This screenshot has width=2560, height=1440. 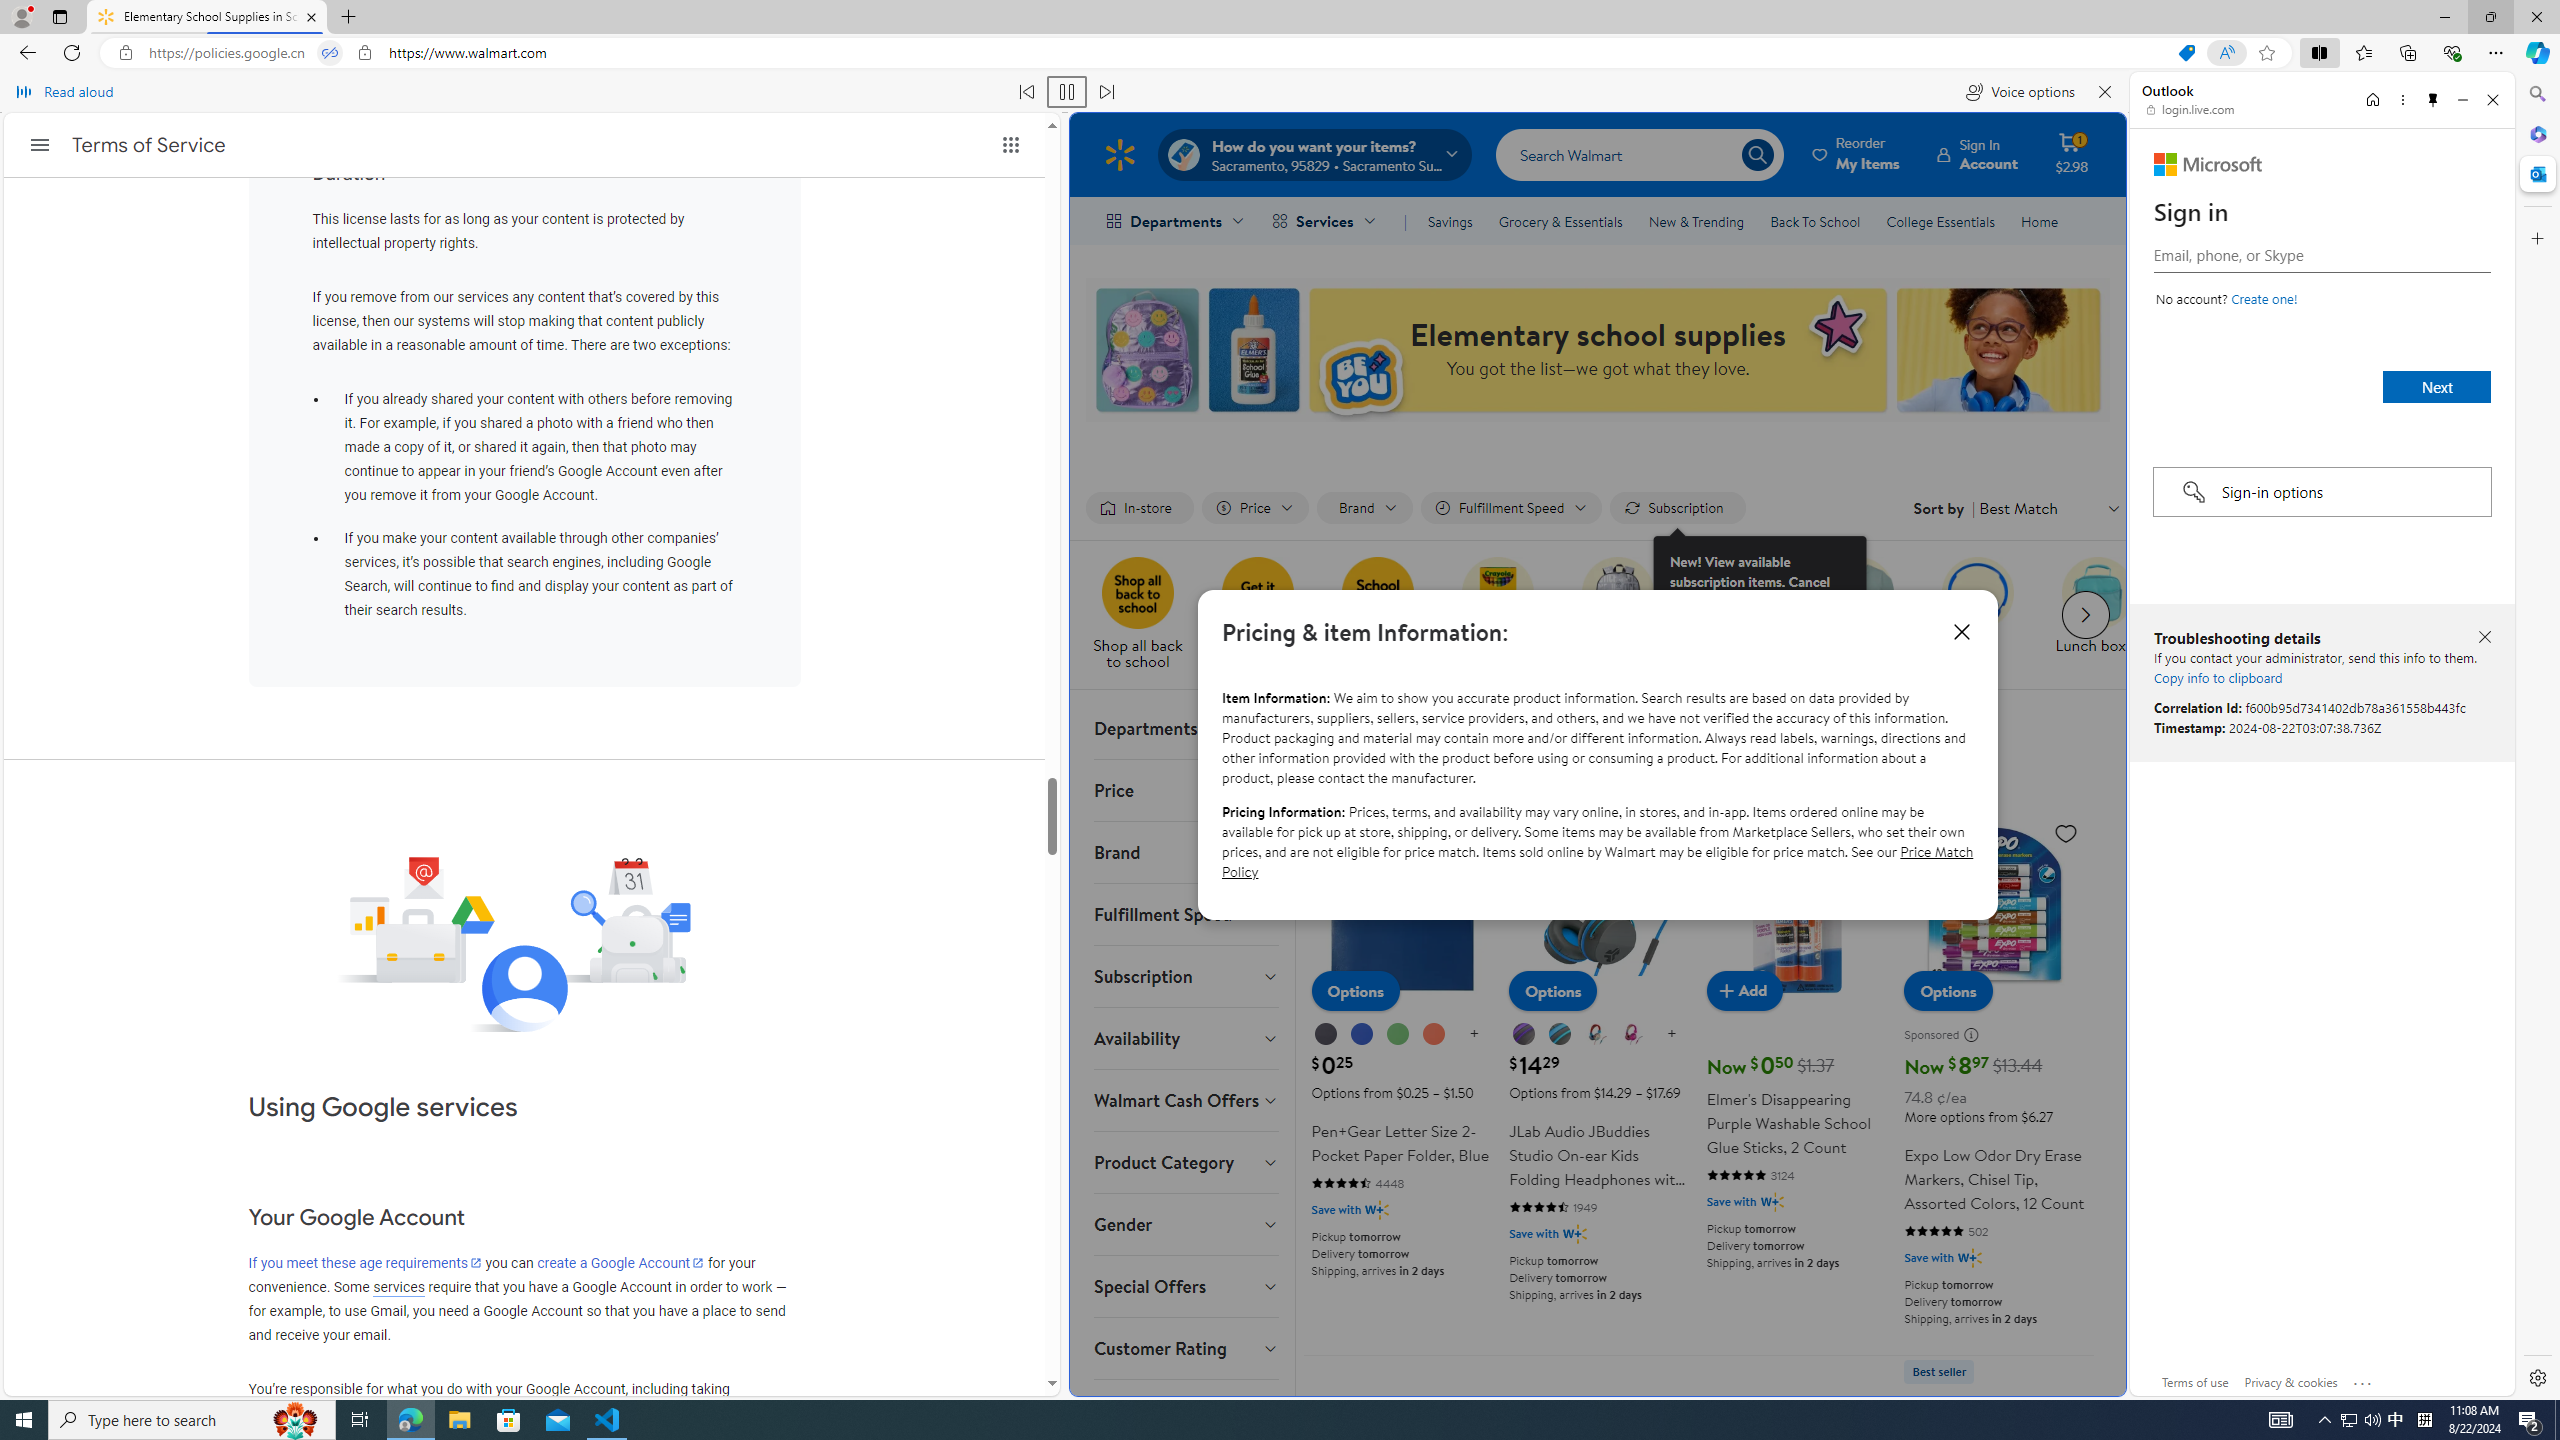 I want to click on Create a Microsoft account, so click(x=2264, y=298).